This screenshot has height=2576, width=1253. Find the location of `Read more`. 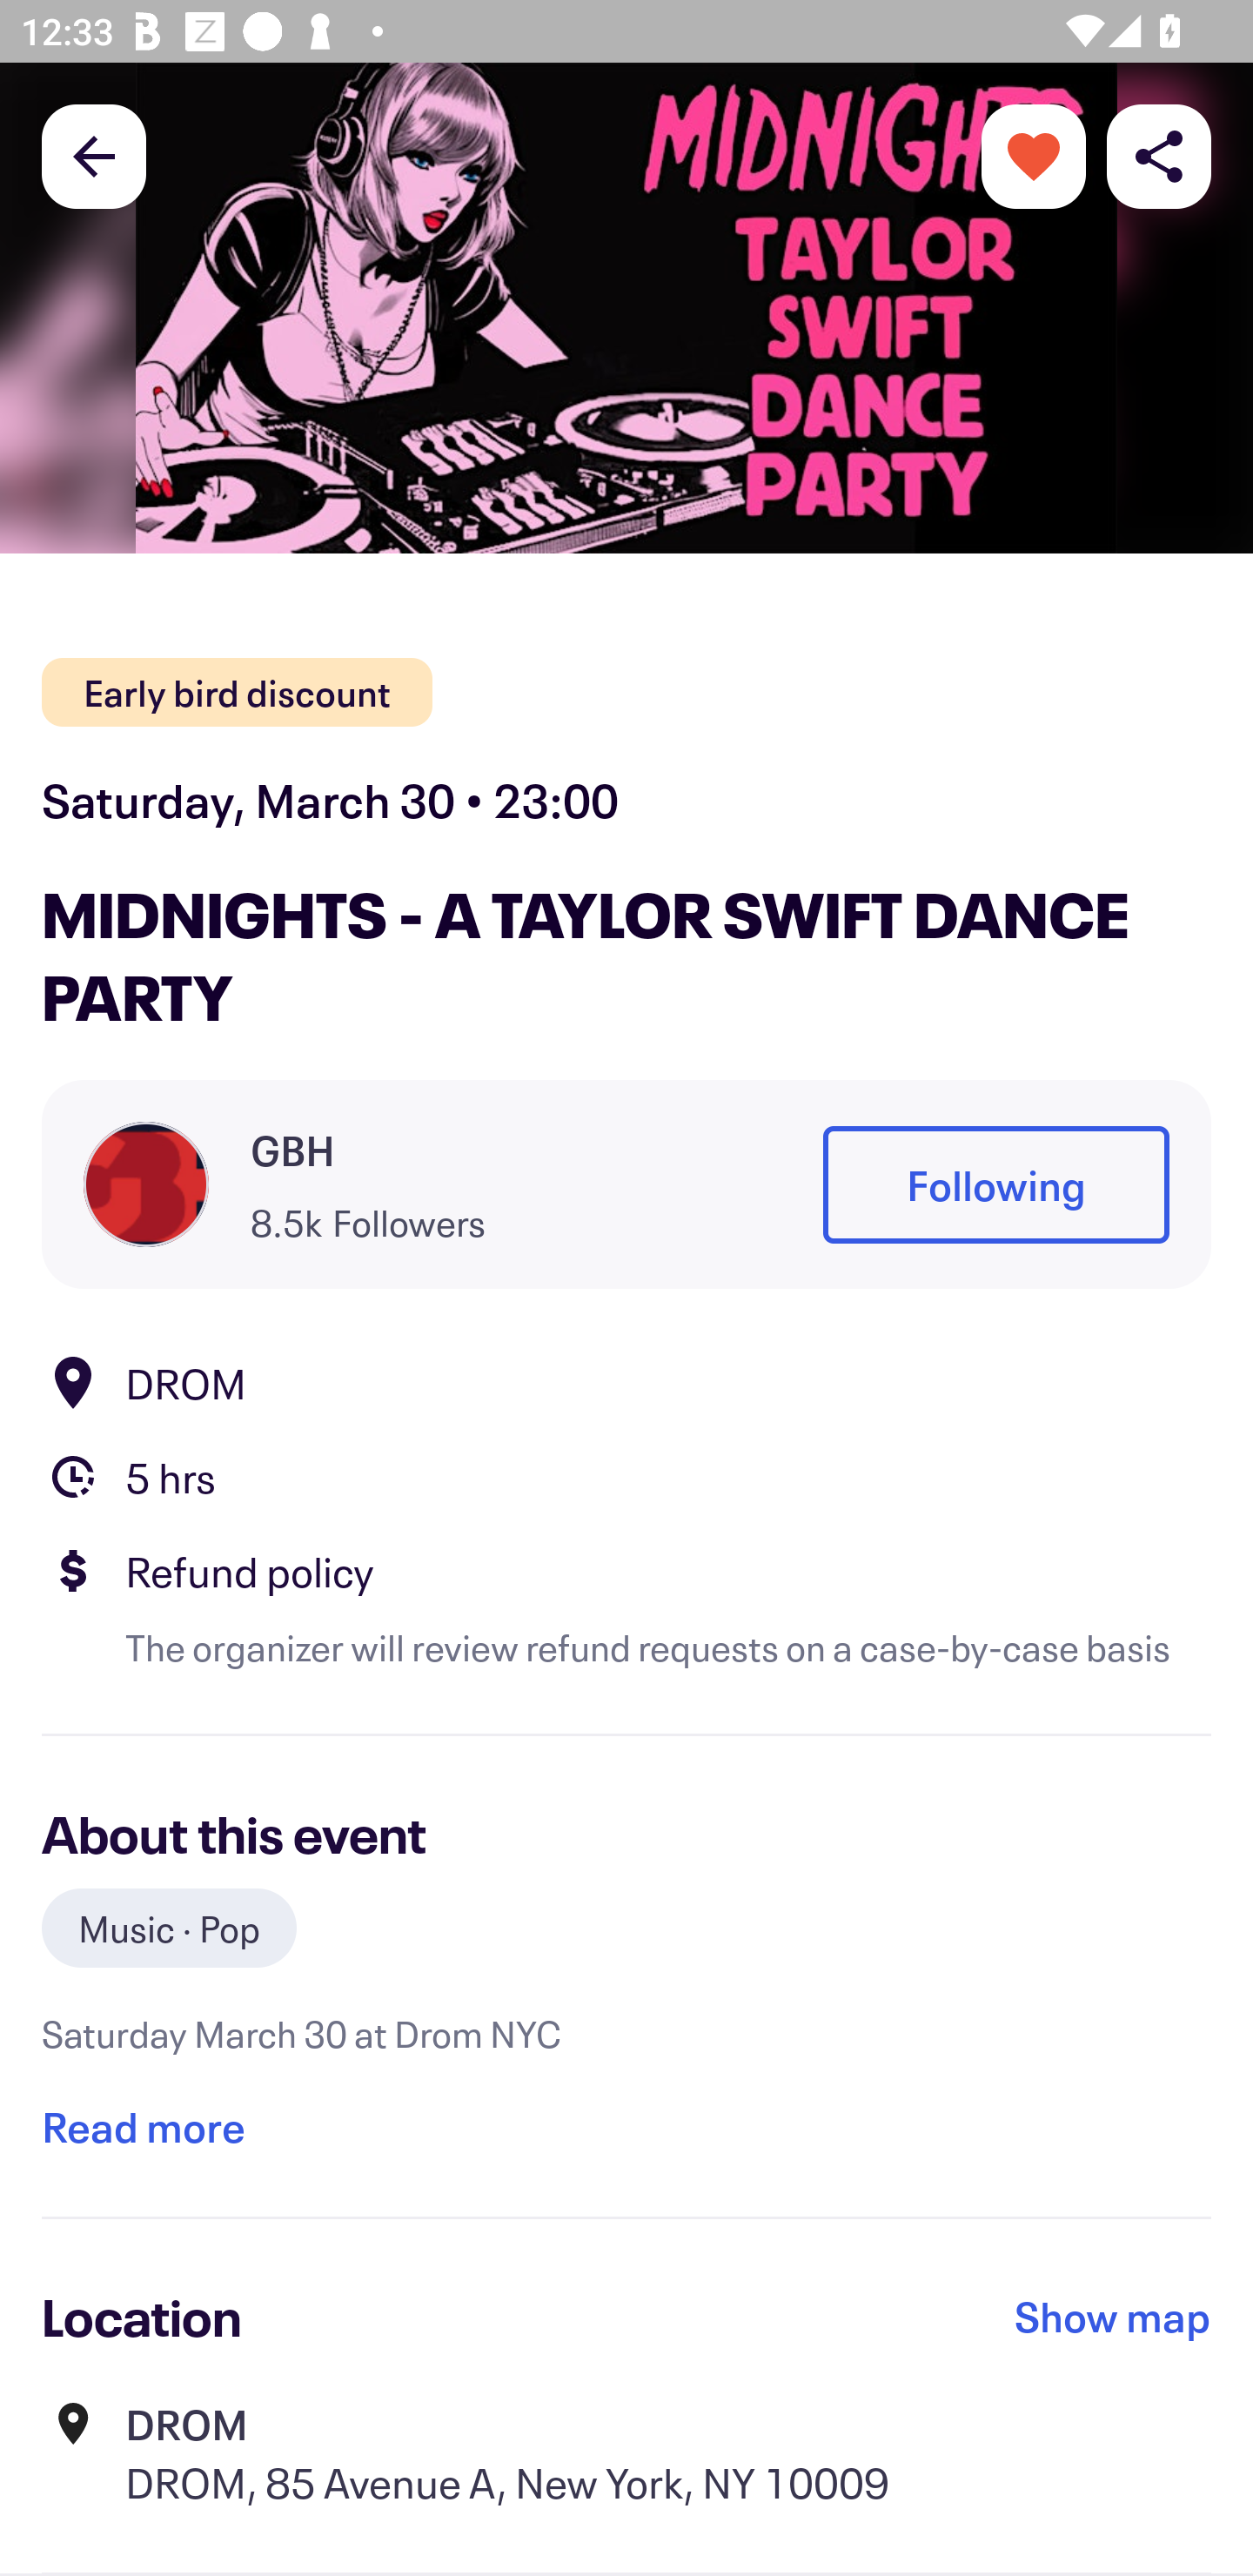

Read more is located at coordinates (143, 2126).